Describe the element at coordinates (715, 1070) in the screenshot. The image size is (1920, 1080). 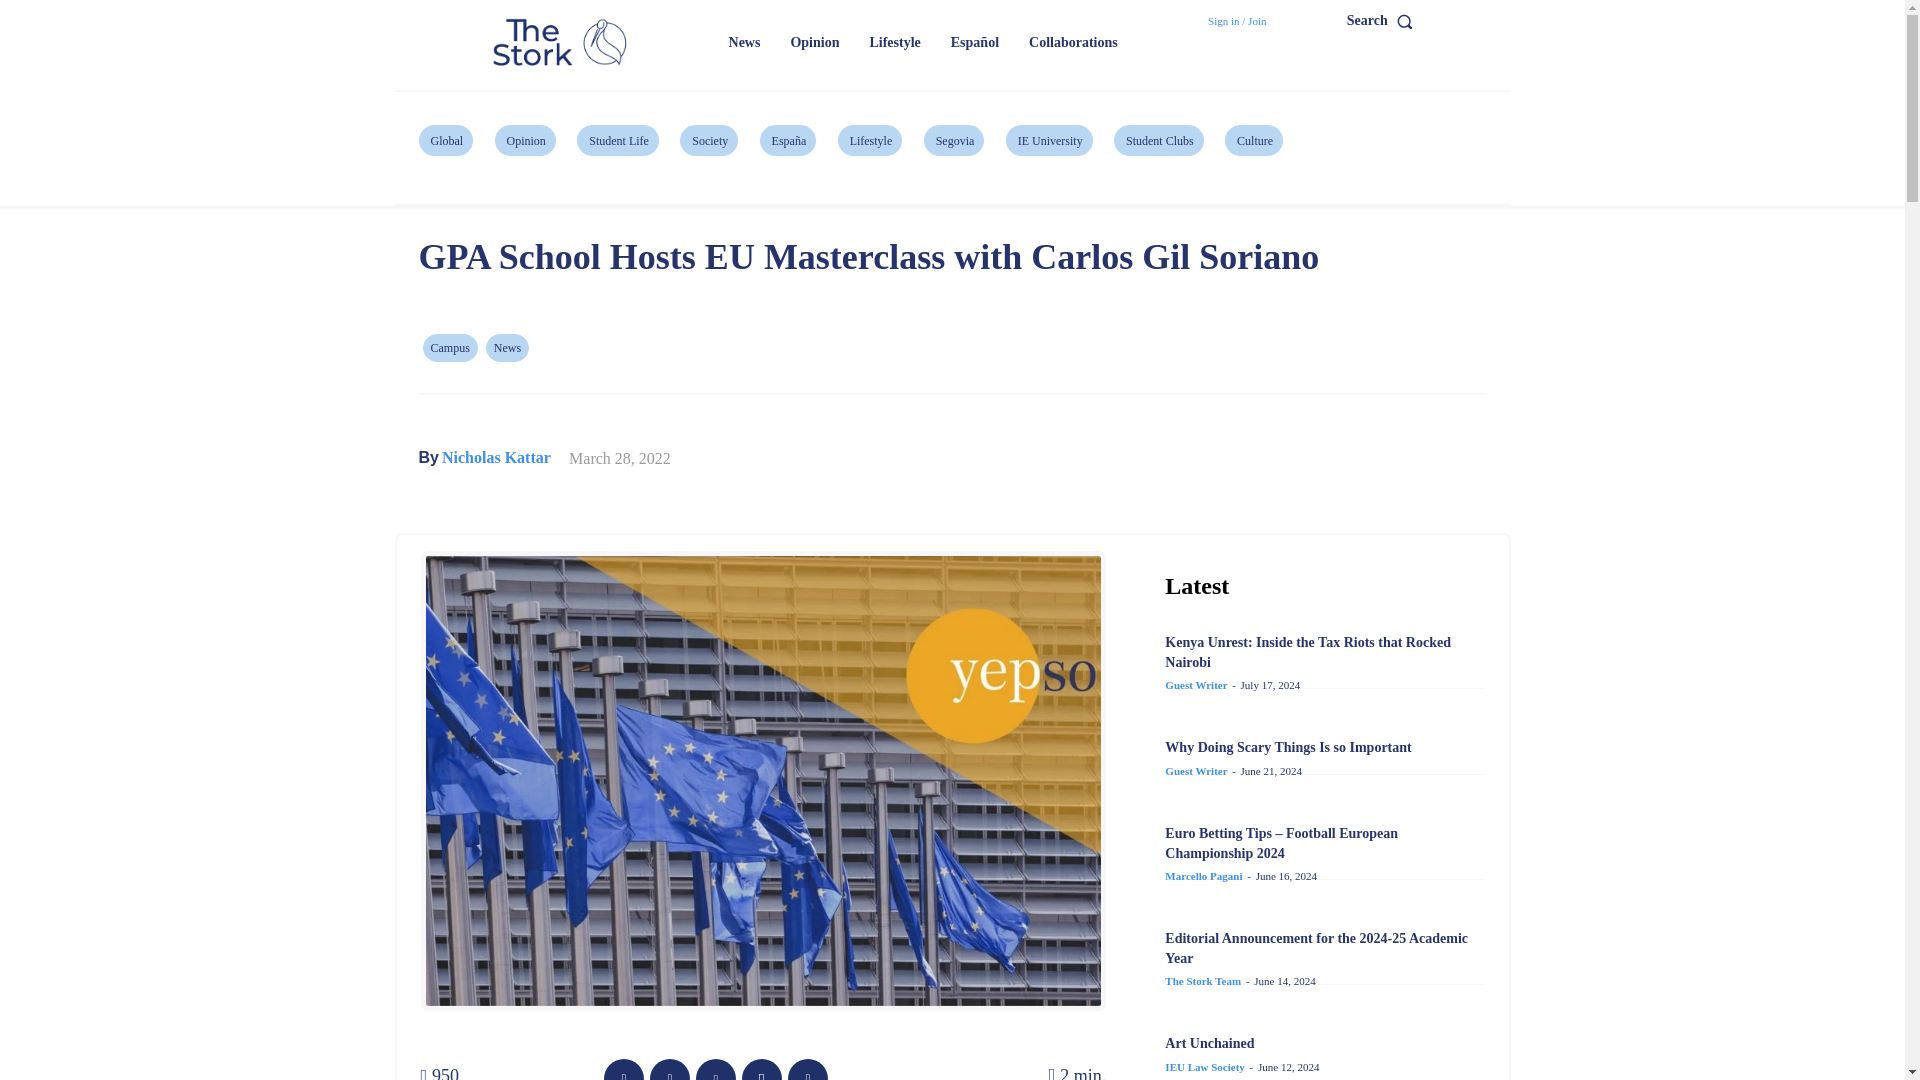
I see `Pinterest` at that location.